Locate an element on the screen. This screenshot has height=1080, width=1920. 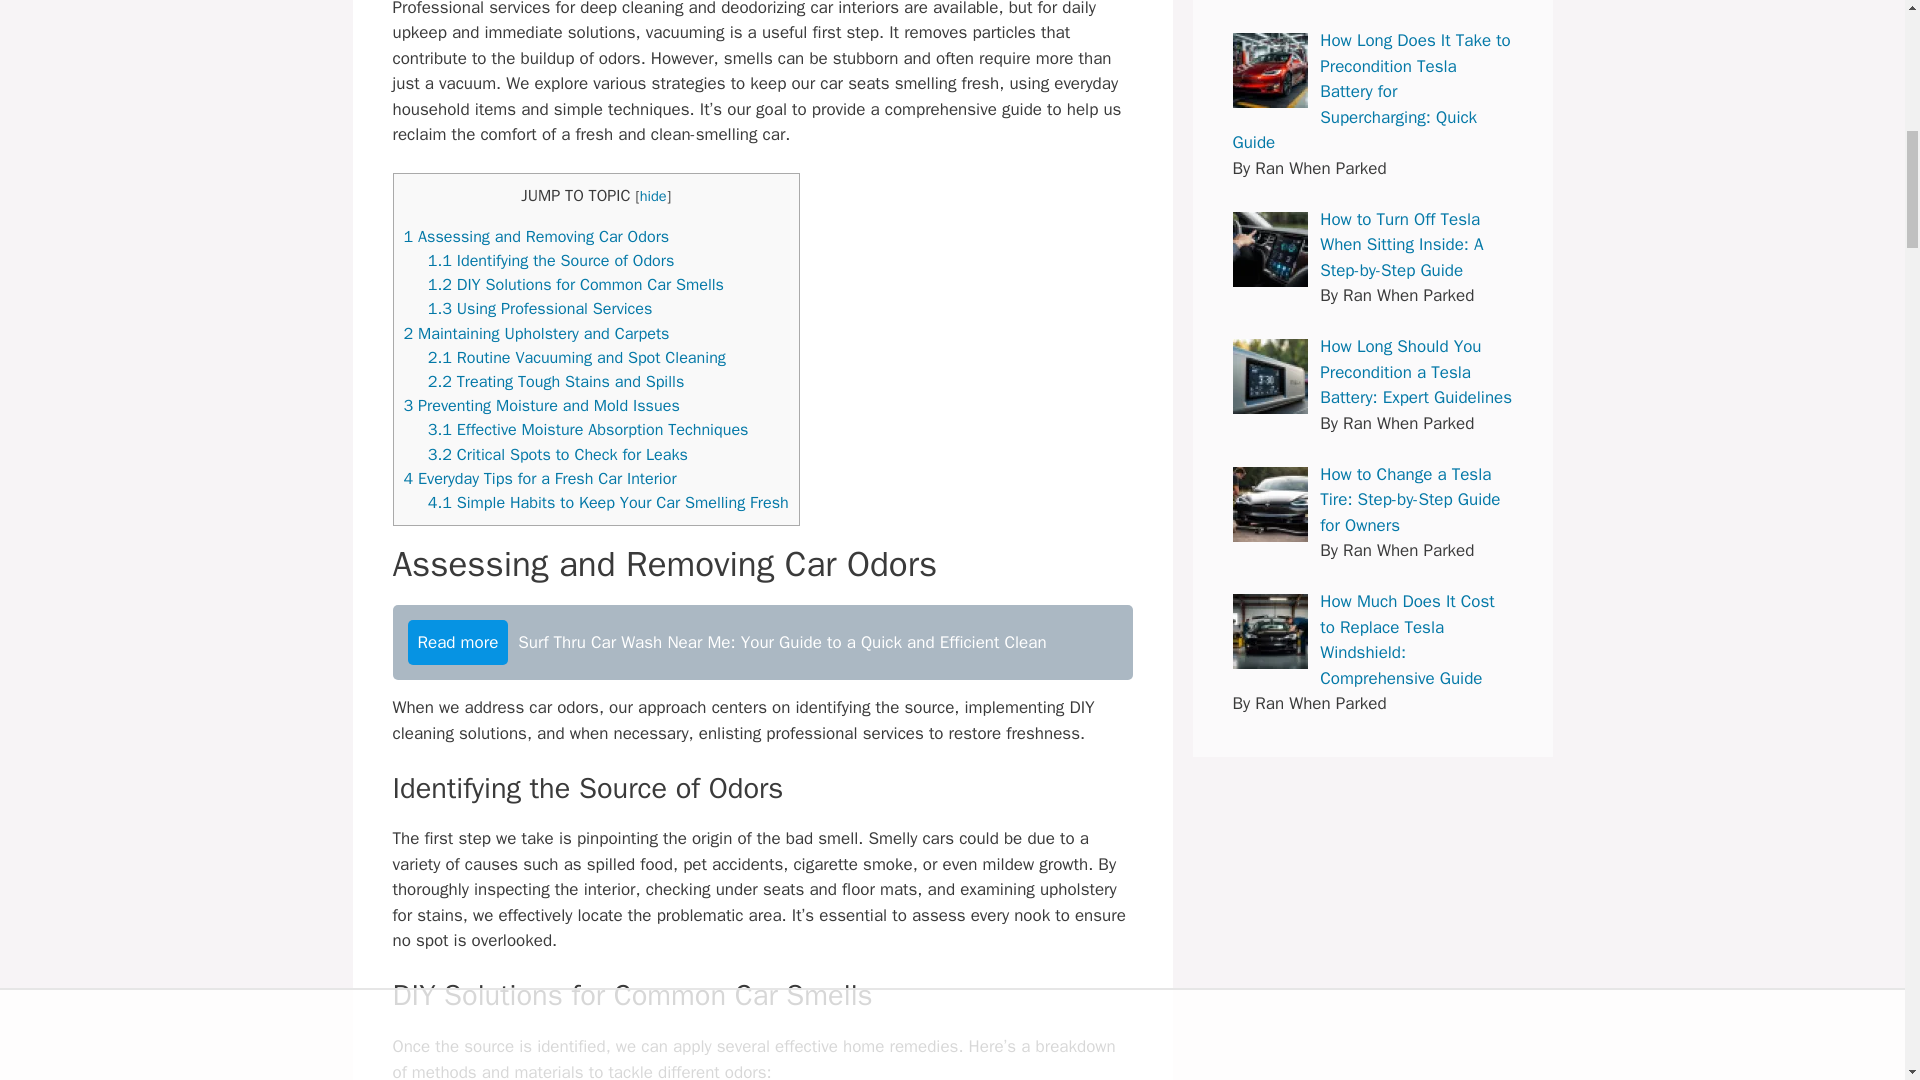
1 Assessing and Removing Car Odors is located at coordinates (536, 236).